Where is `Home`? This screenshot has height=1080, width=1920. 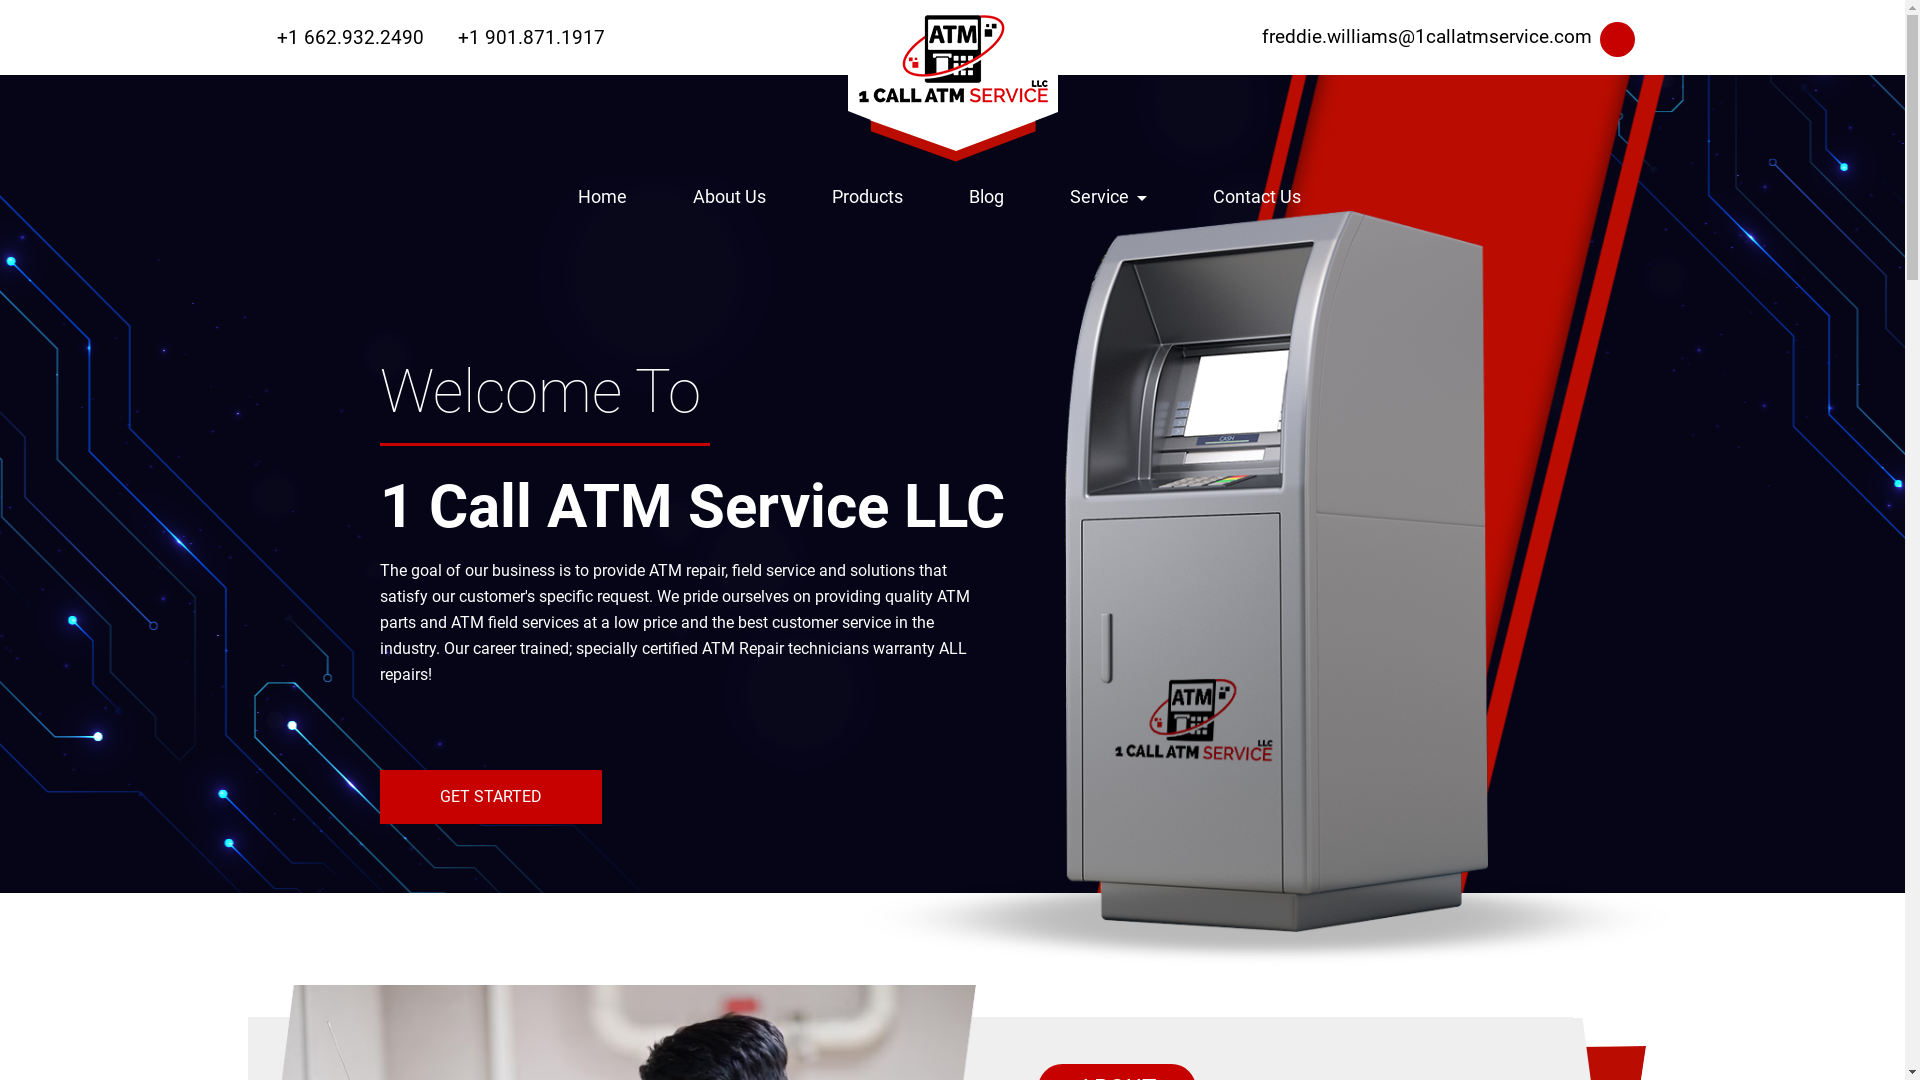
Home is located at coordinates (602, 196).